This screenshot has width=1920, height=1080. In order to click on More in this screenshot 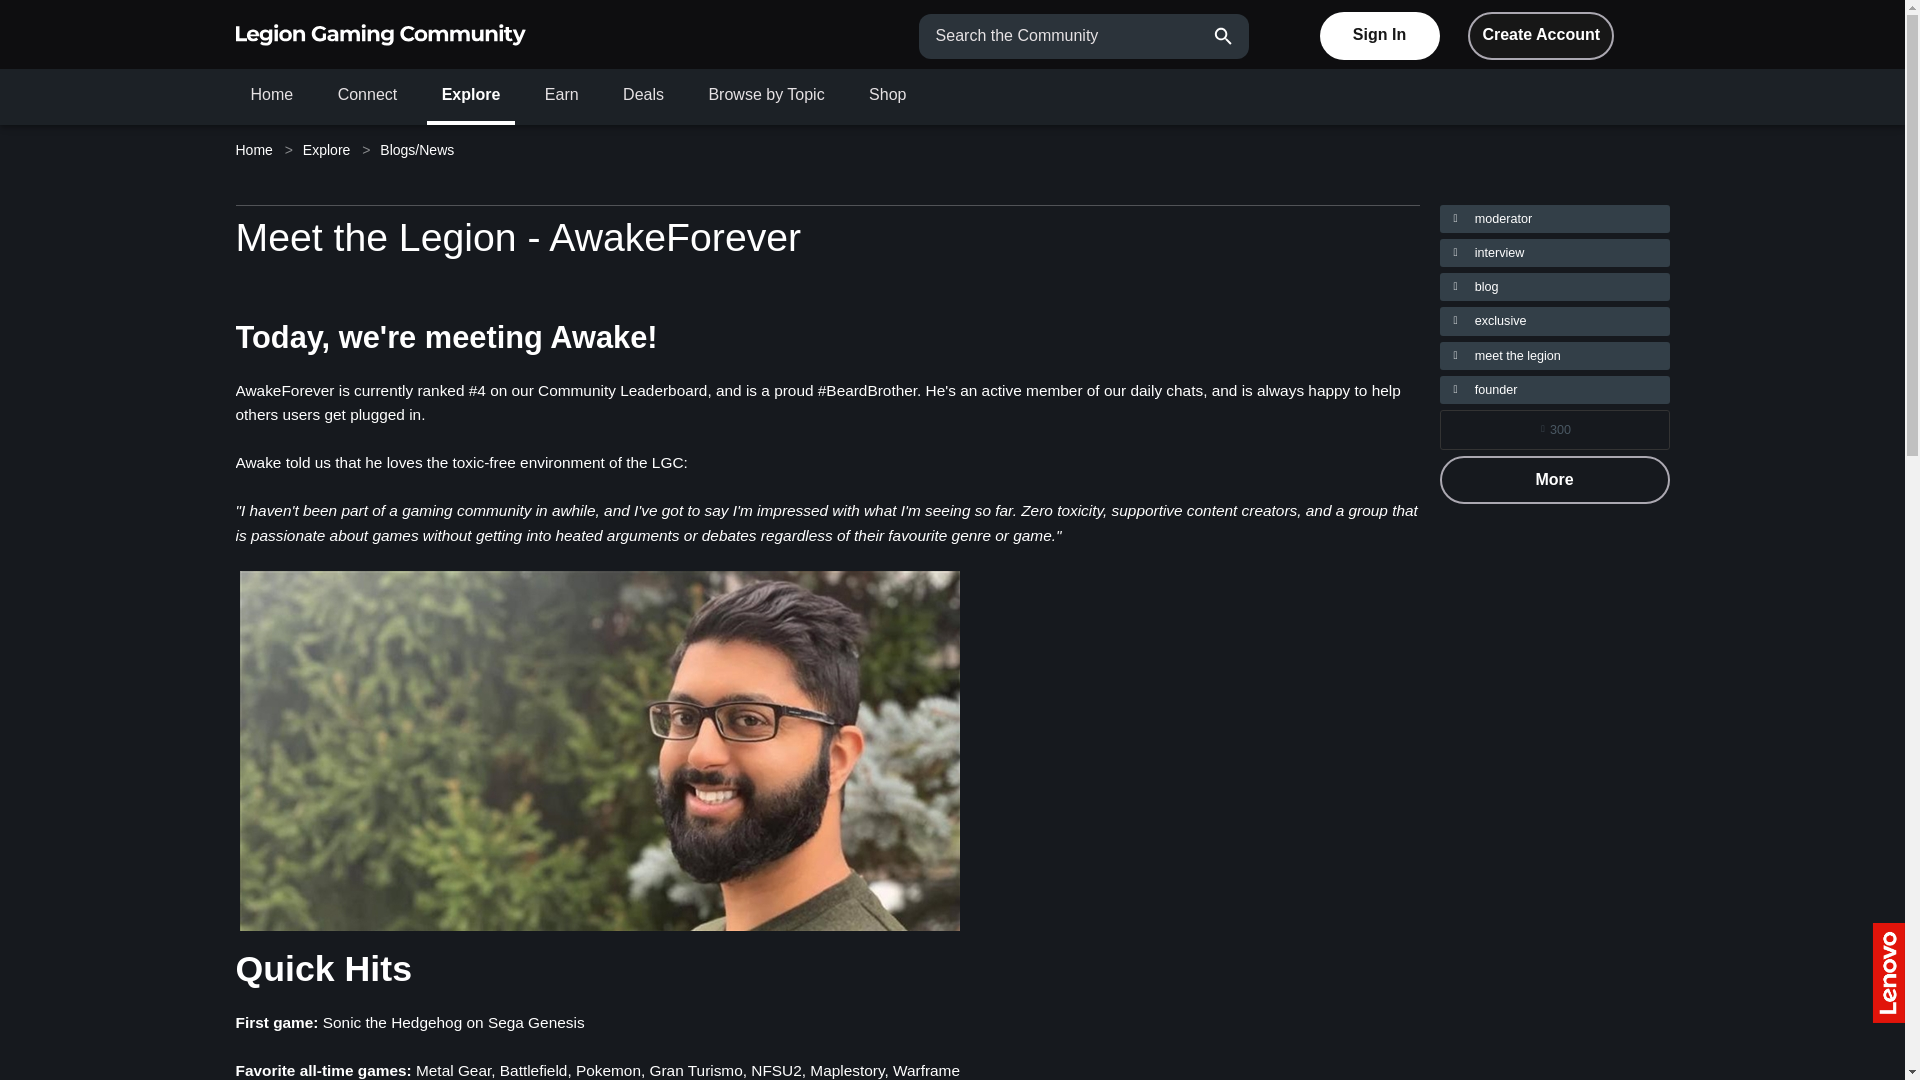, I will do `click(1555, 480)`.